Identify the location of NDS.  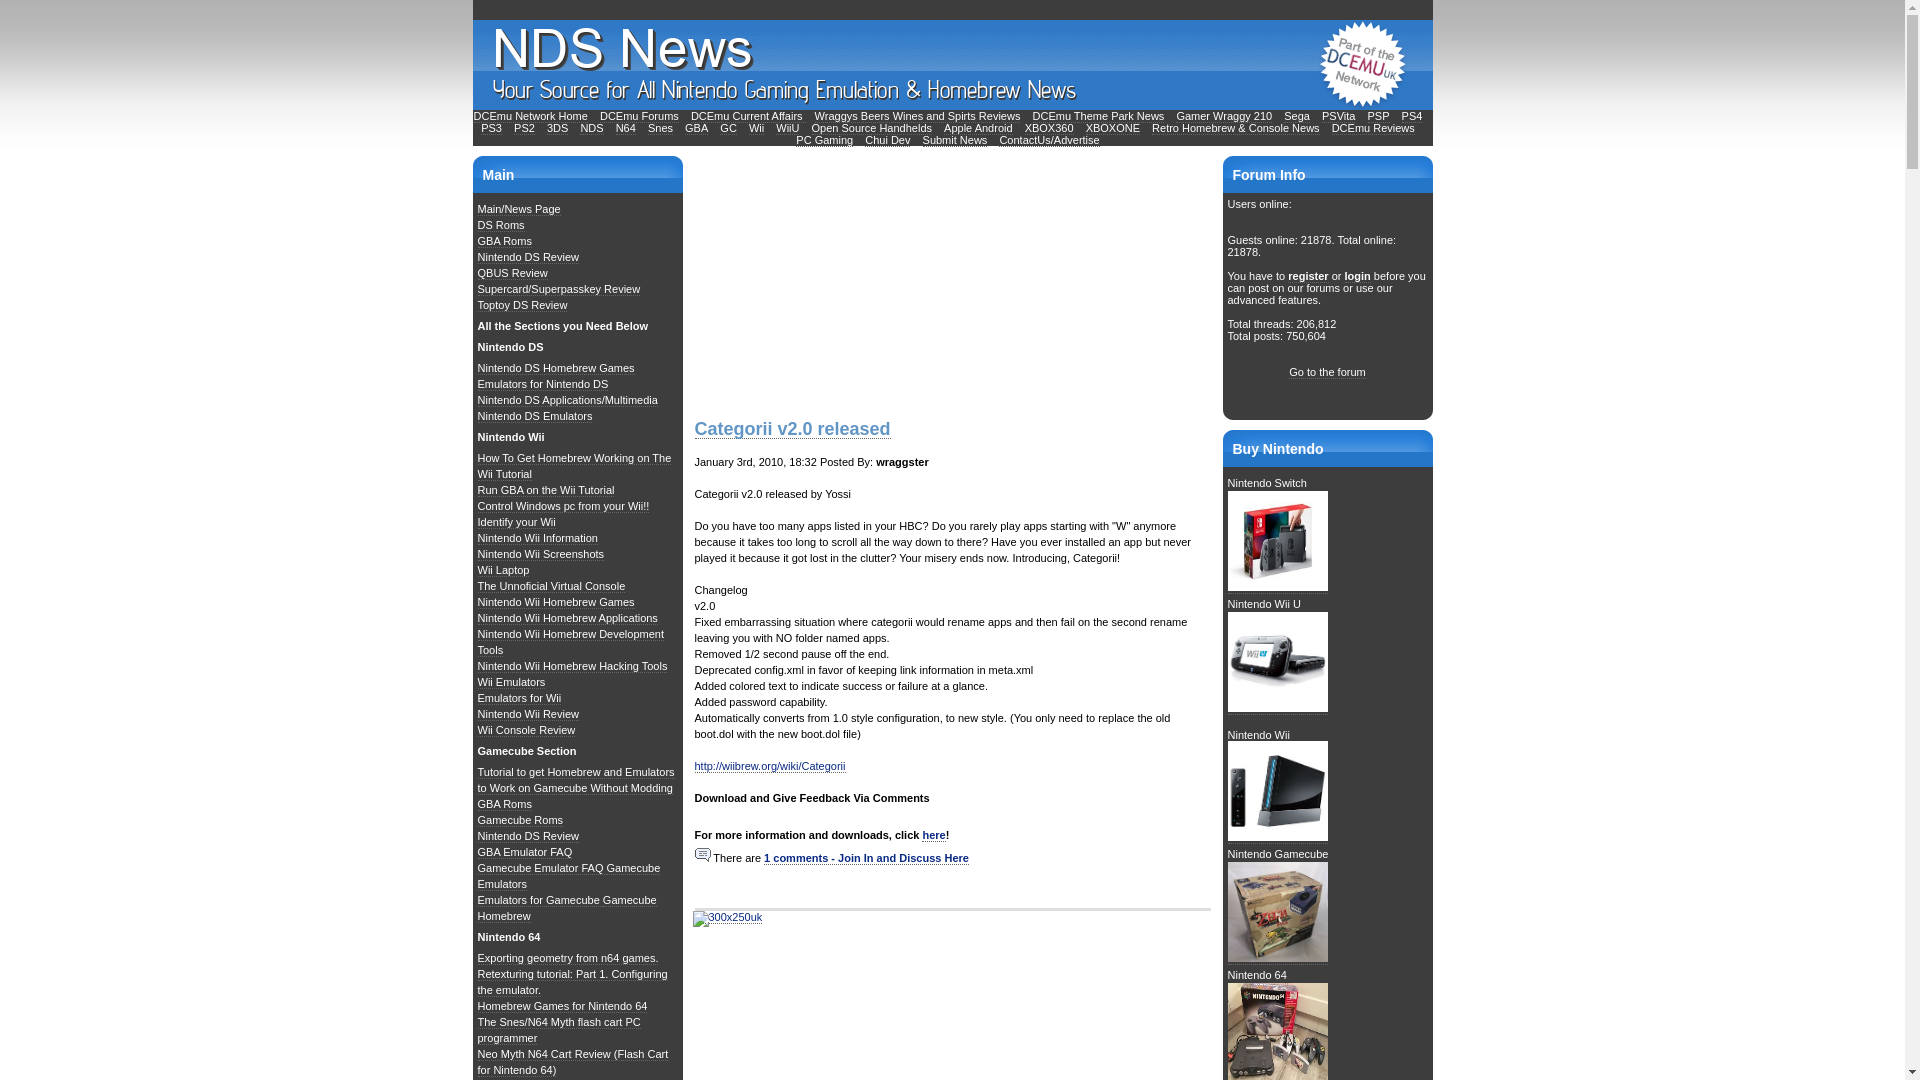
(590, 128).